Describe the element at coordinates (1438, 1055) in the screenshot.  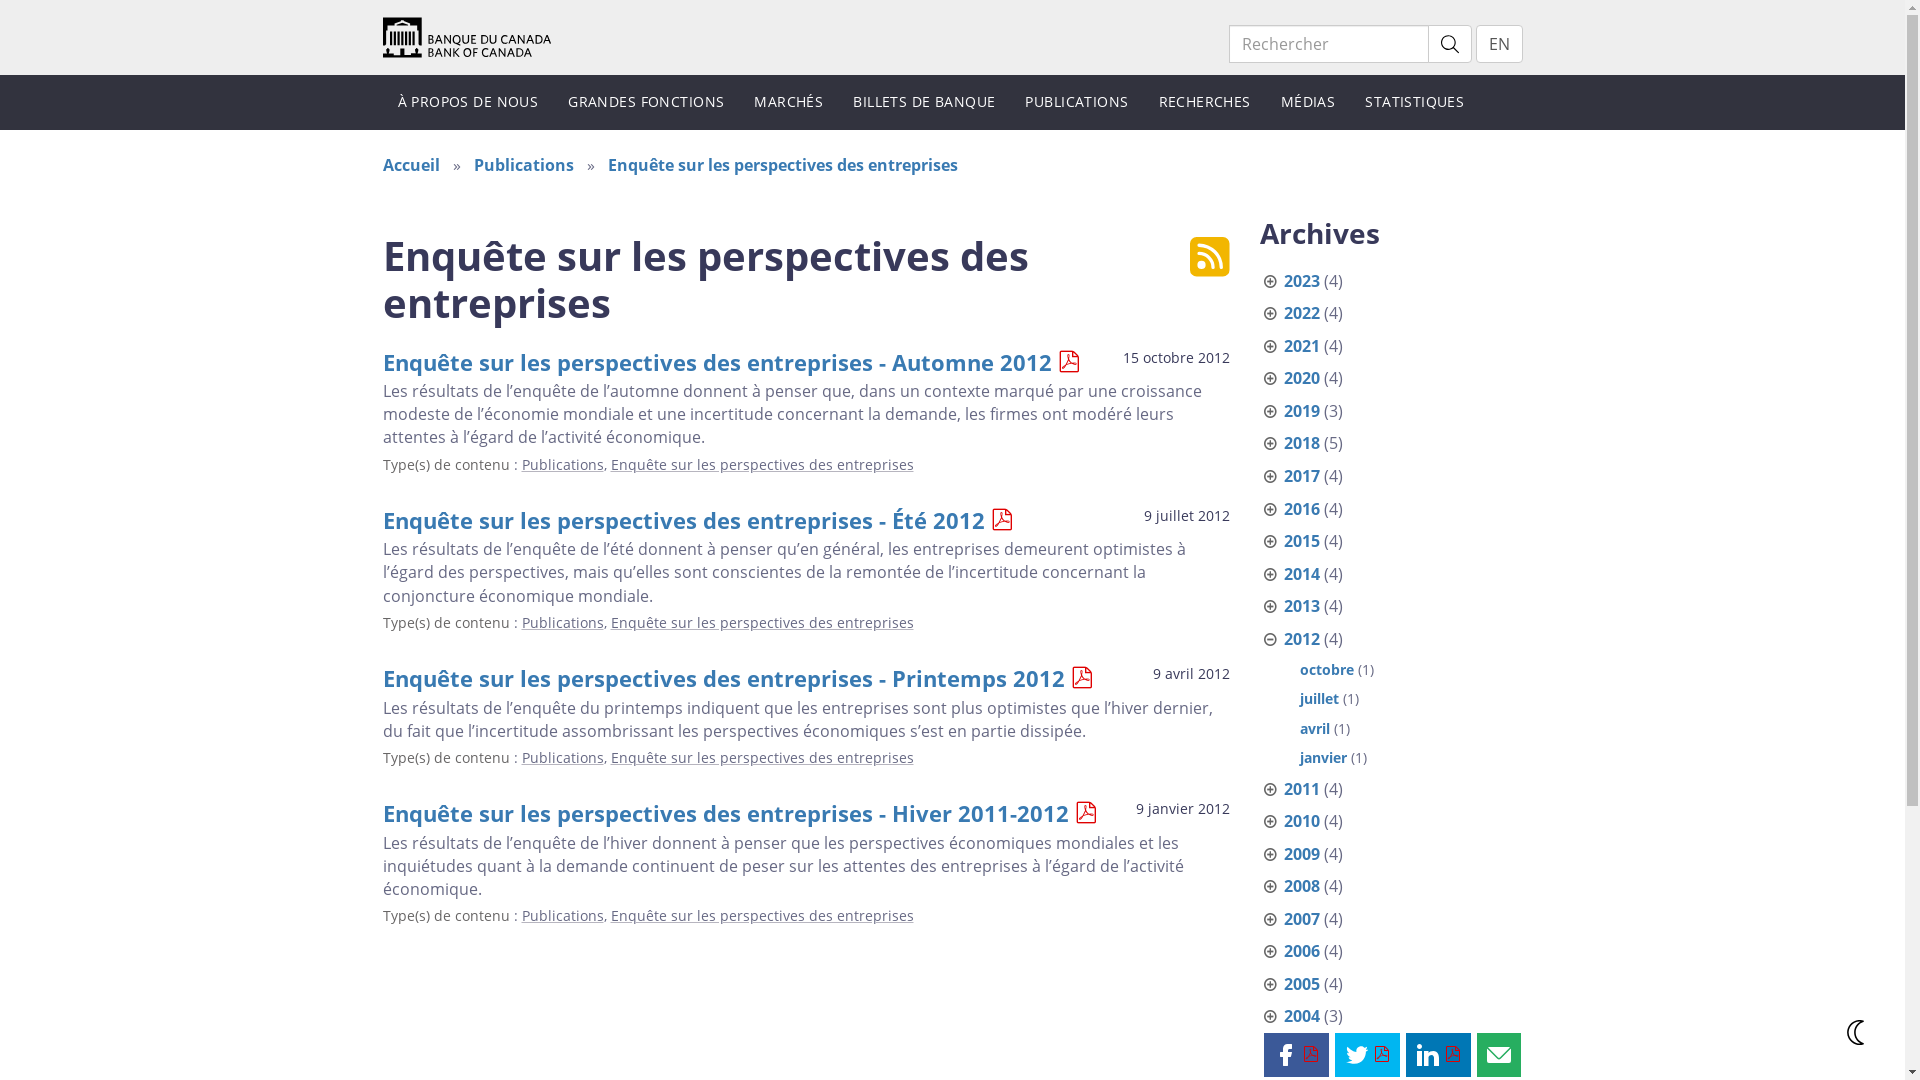
I see `Partager cette page sur LinkedIn` at that location.